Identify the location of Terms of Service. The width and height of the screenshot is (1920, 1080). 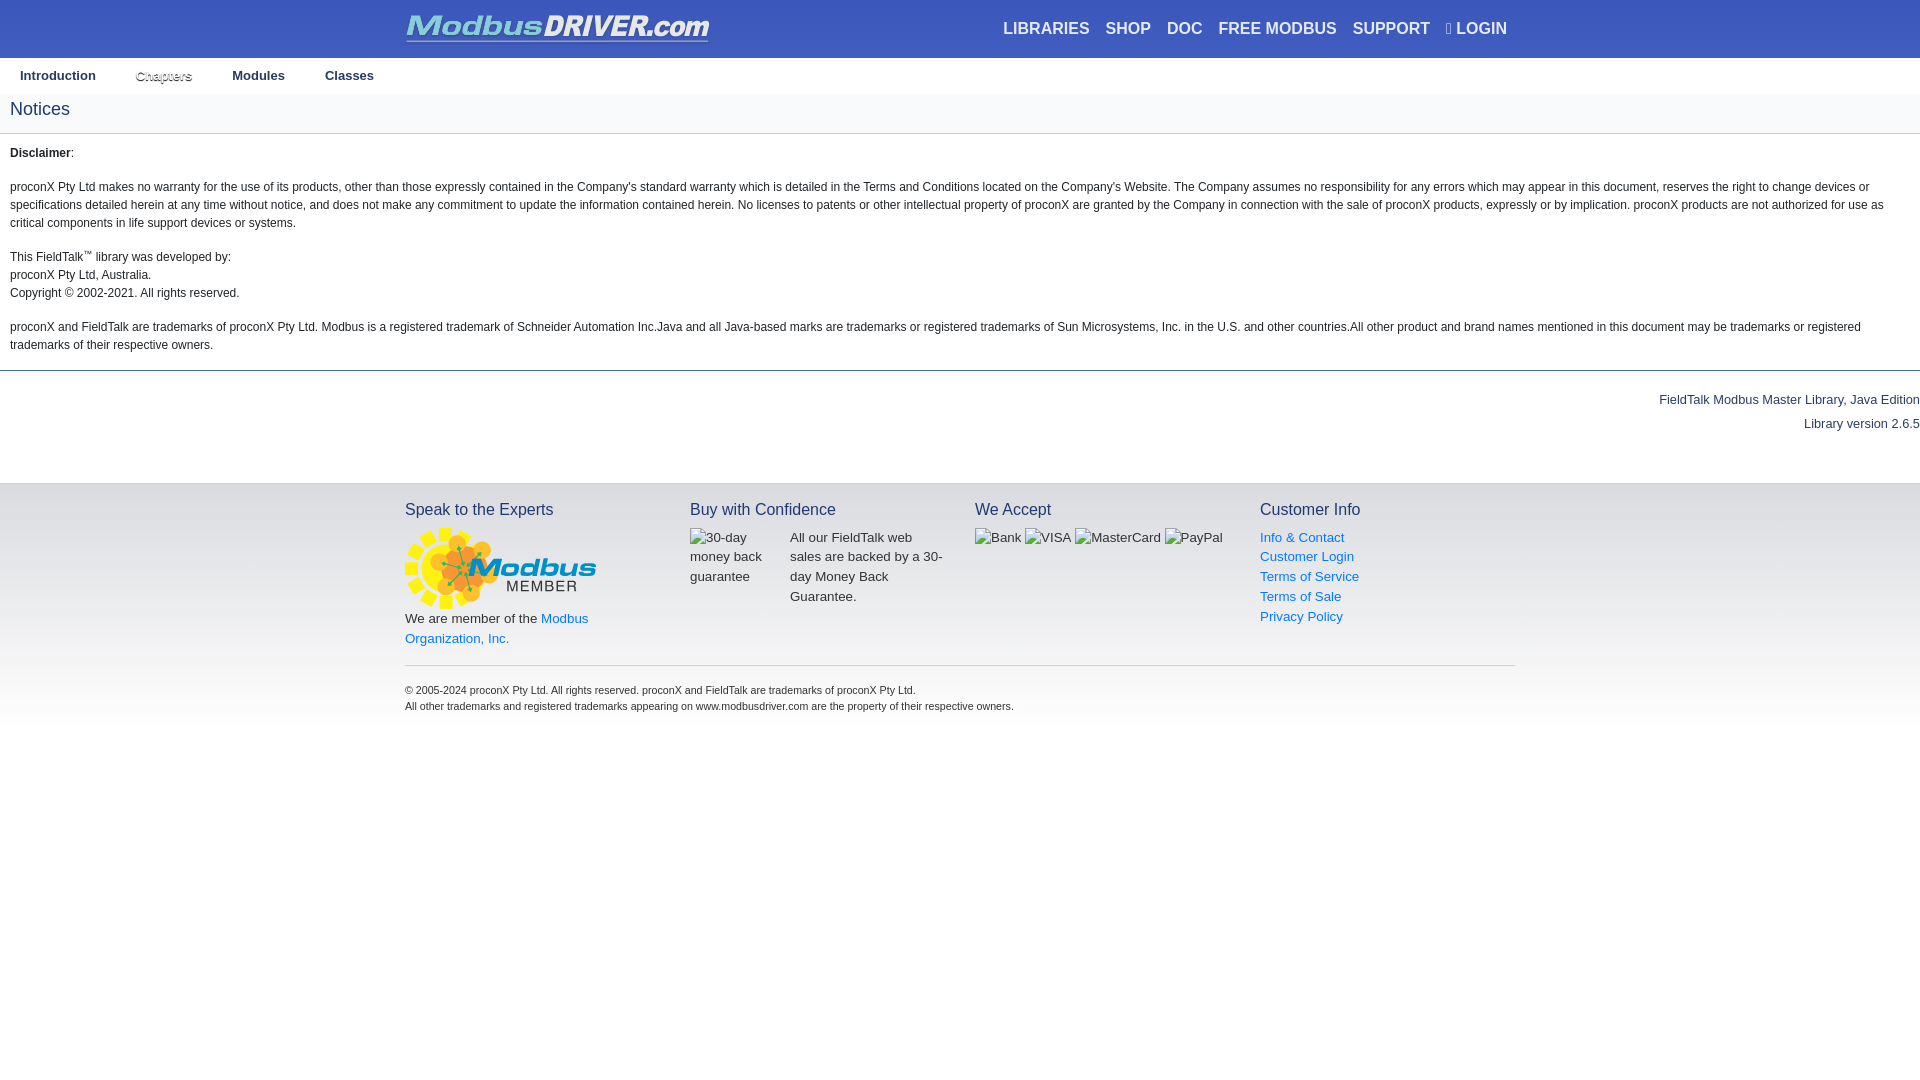
(1309, 576).